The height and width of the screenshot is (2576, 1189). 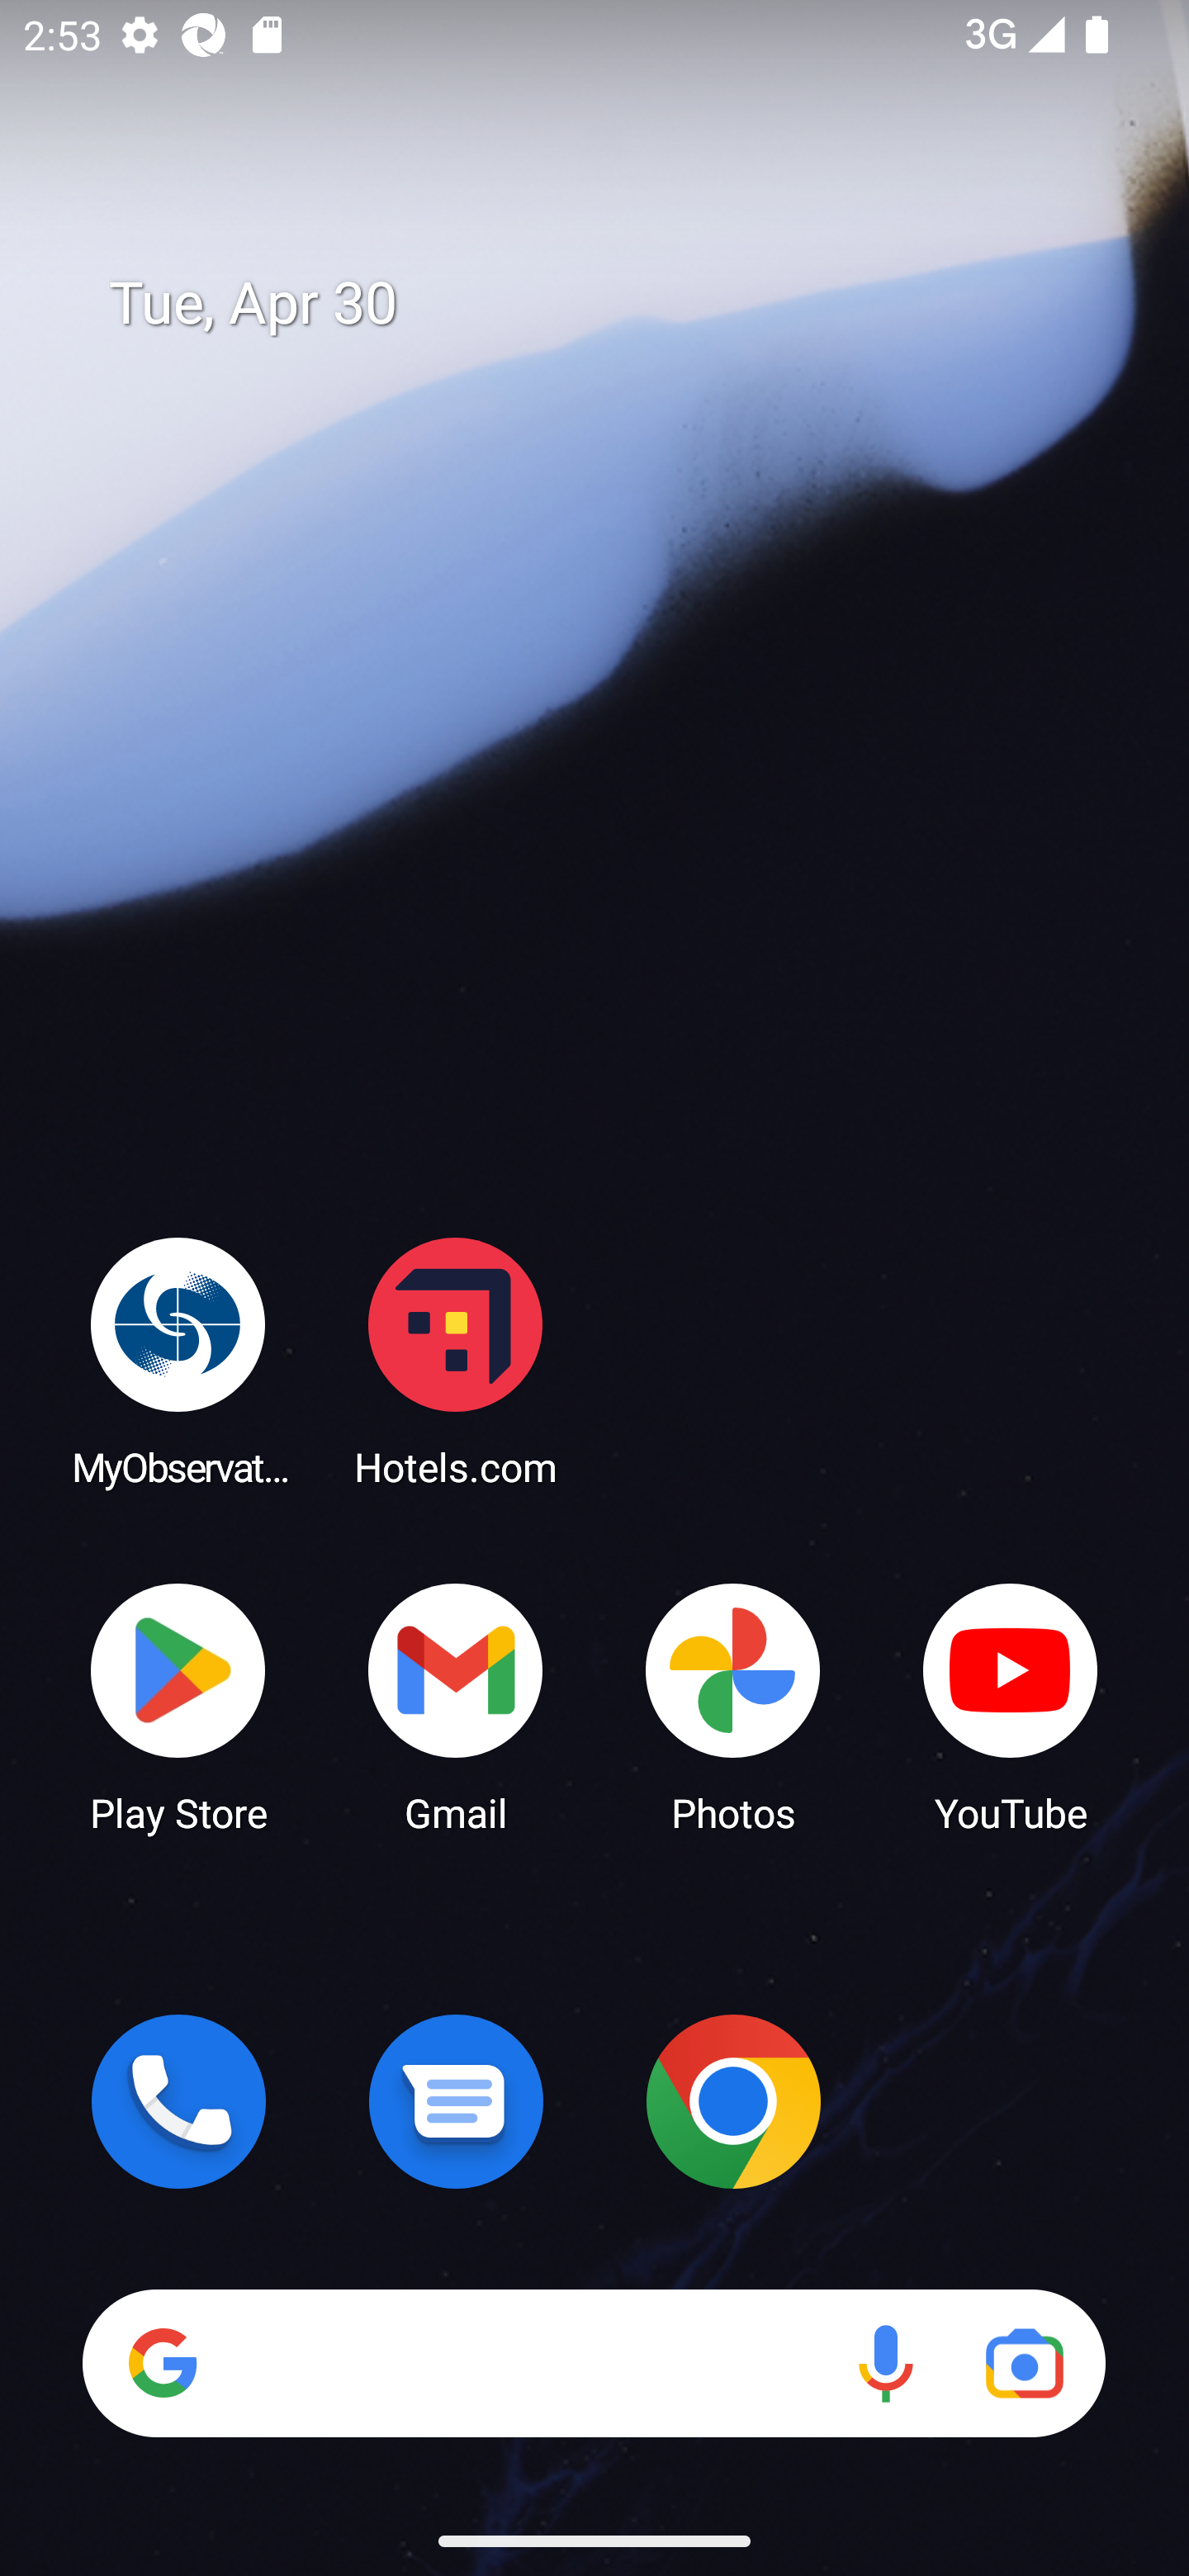 I want to click on Tue, Apr 30, so click(x=618, y=304).